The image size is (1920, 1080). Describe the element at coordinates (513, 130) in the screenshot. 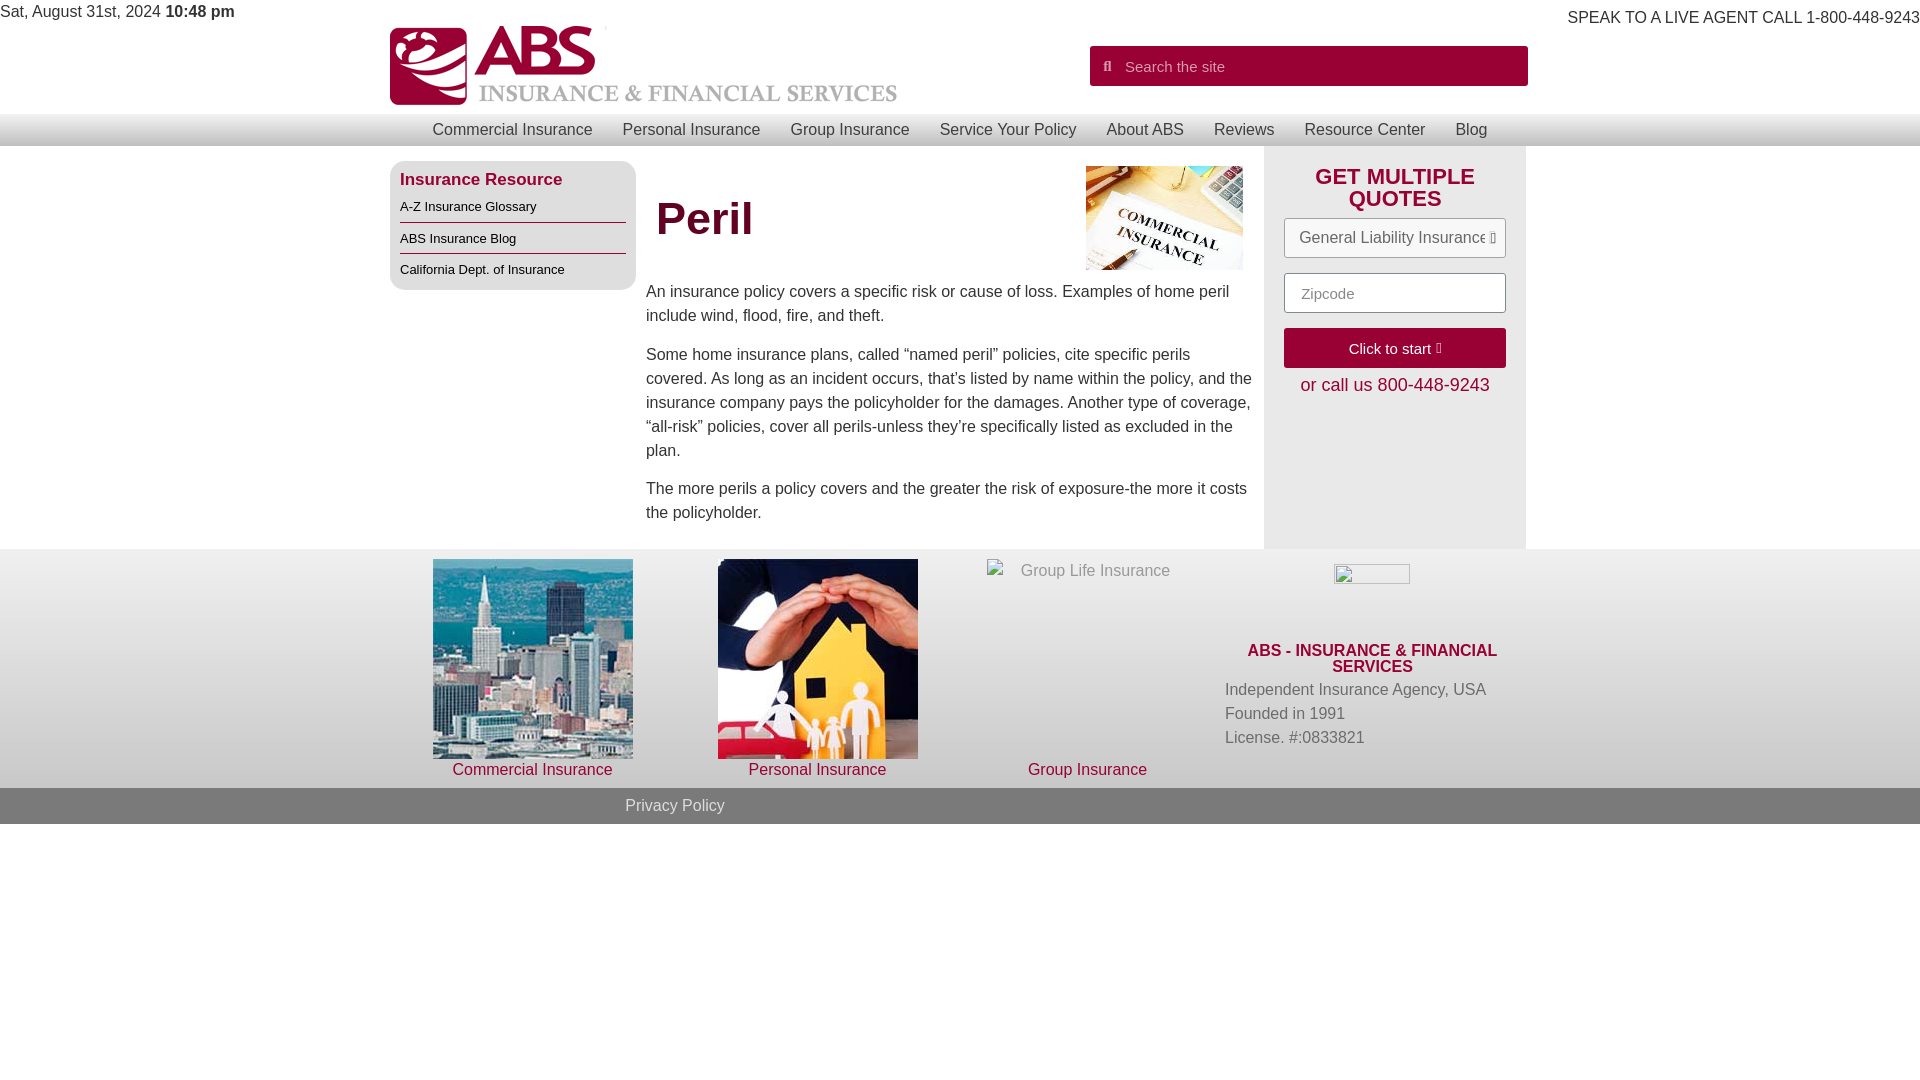

I see `Commercial Insurance` at that location.